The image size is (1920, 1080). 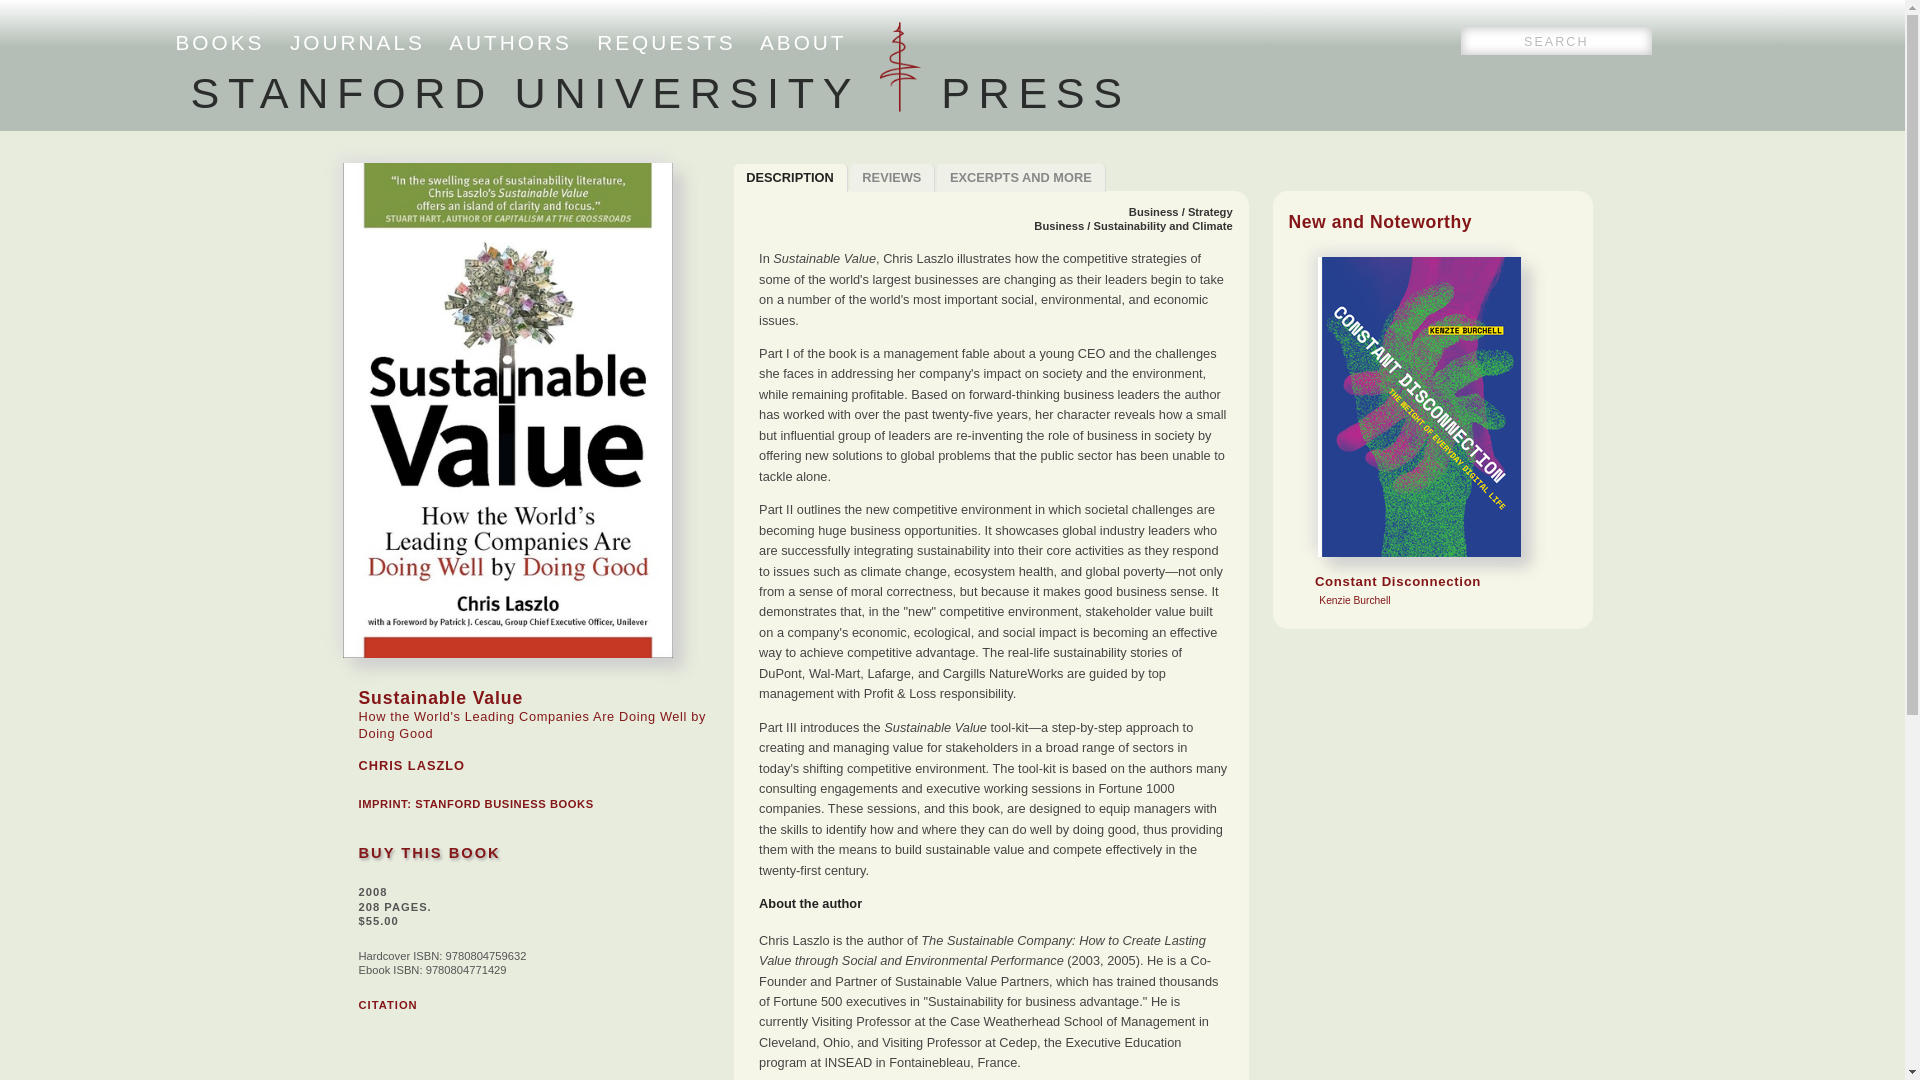 What do you see at coordinates (790, 178) in the screenshot?
I see `REQUESTS` at bounding box center [790, 178].